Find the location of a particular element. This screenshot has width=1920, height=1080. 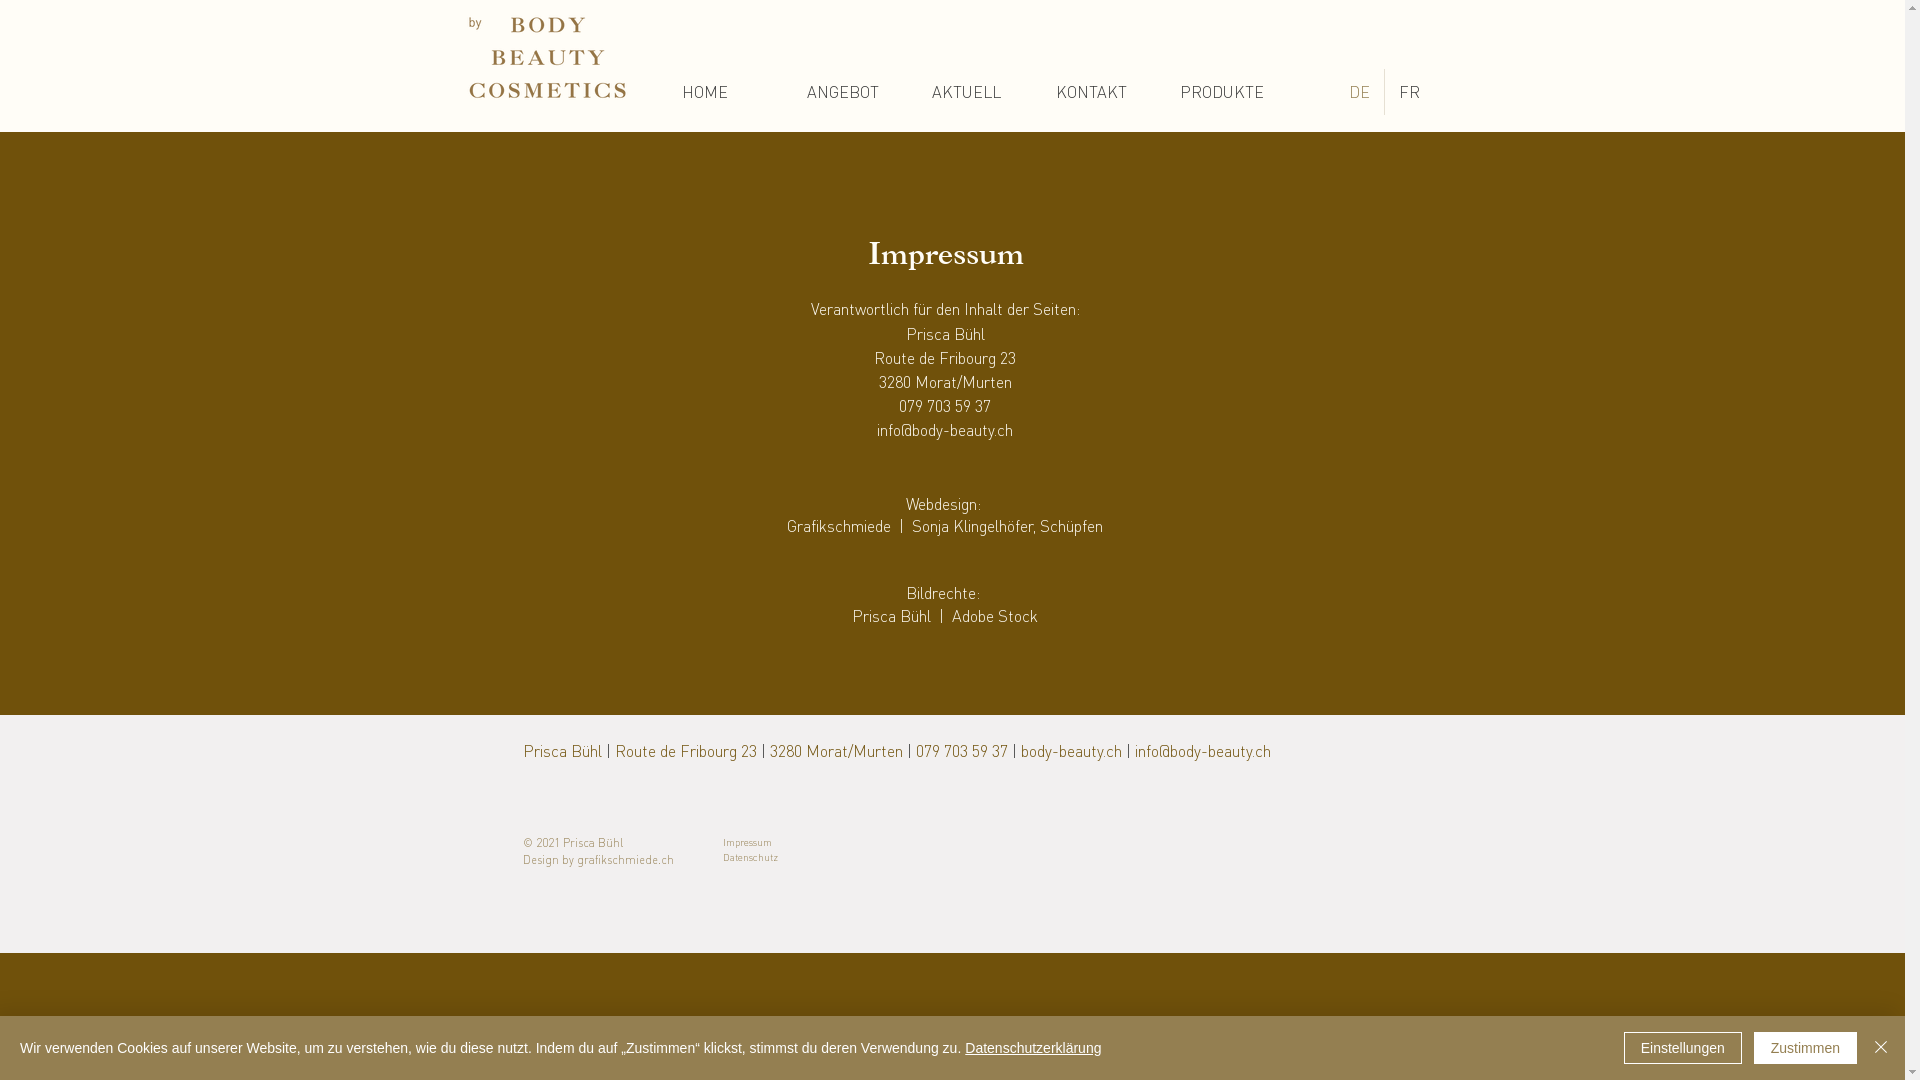

KONTAKT is located at coordinates (1102, 92).